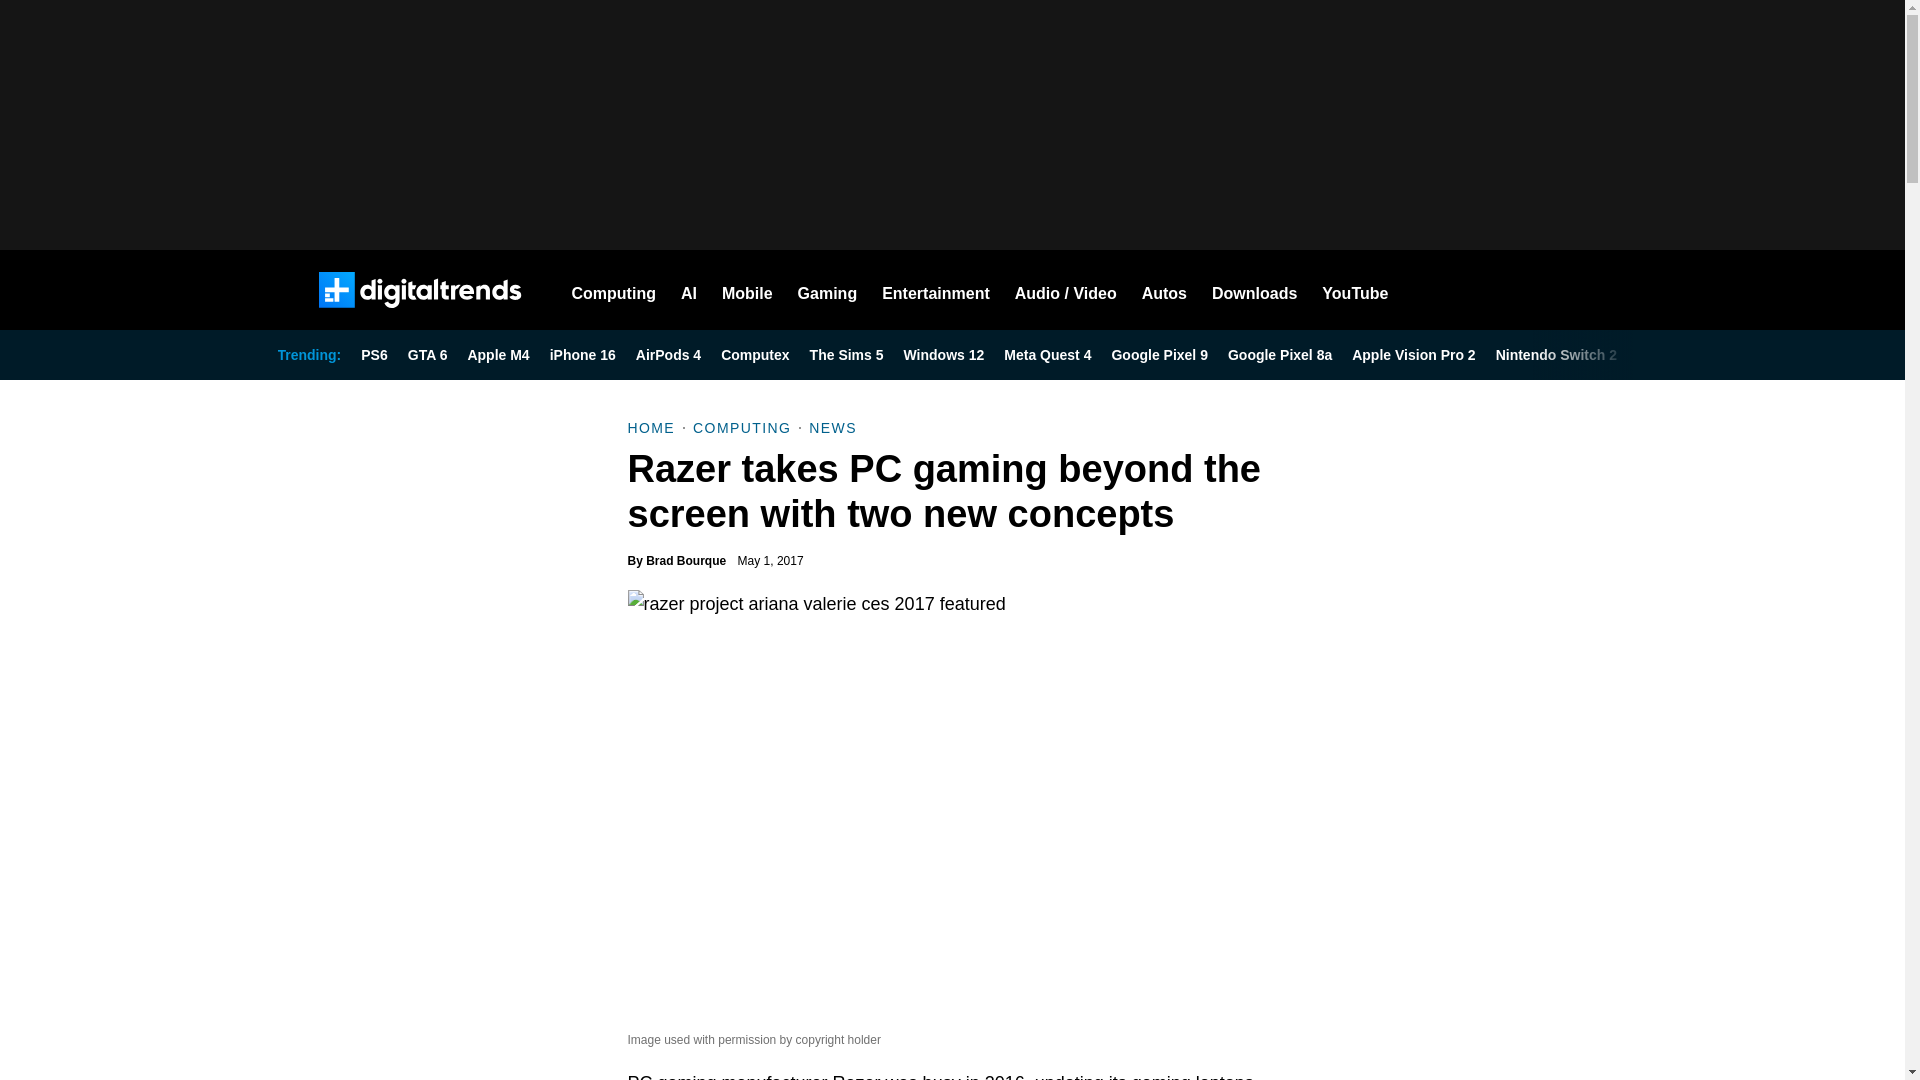  What do you see at coordinates (1355, 290) in the screenshot?
I see `YouTube` at bounding box center [1355, 290].